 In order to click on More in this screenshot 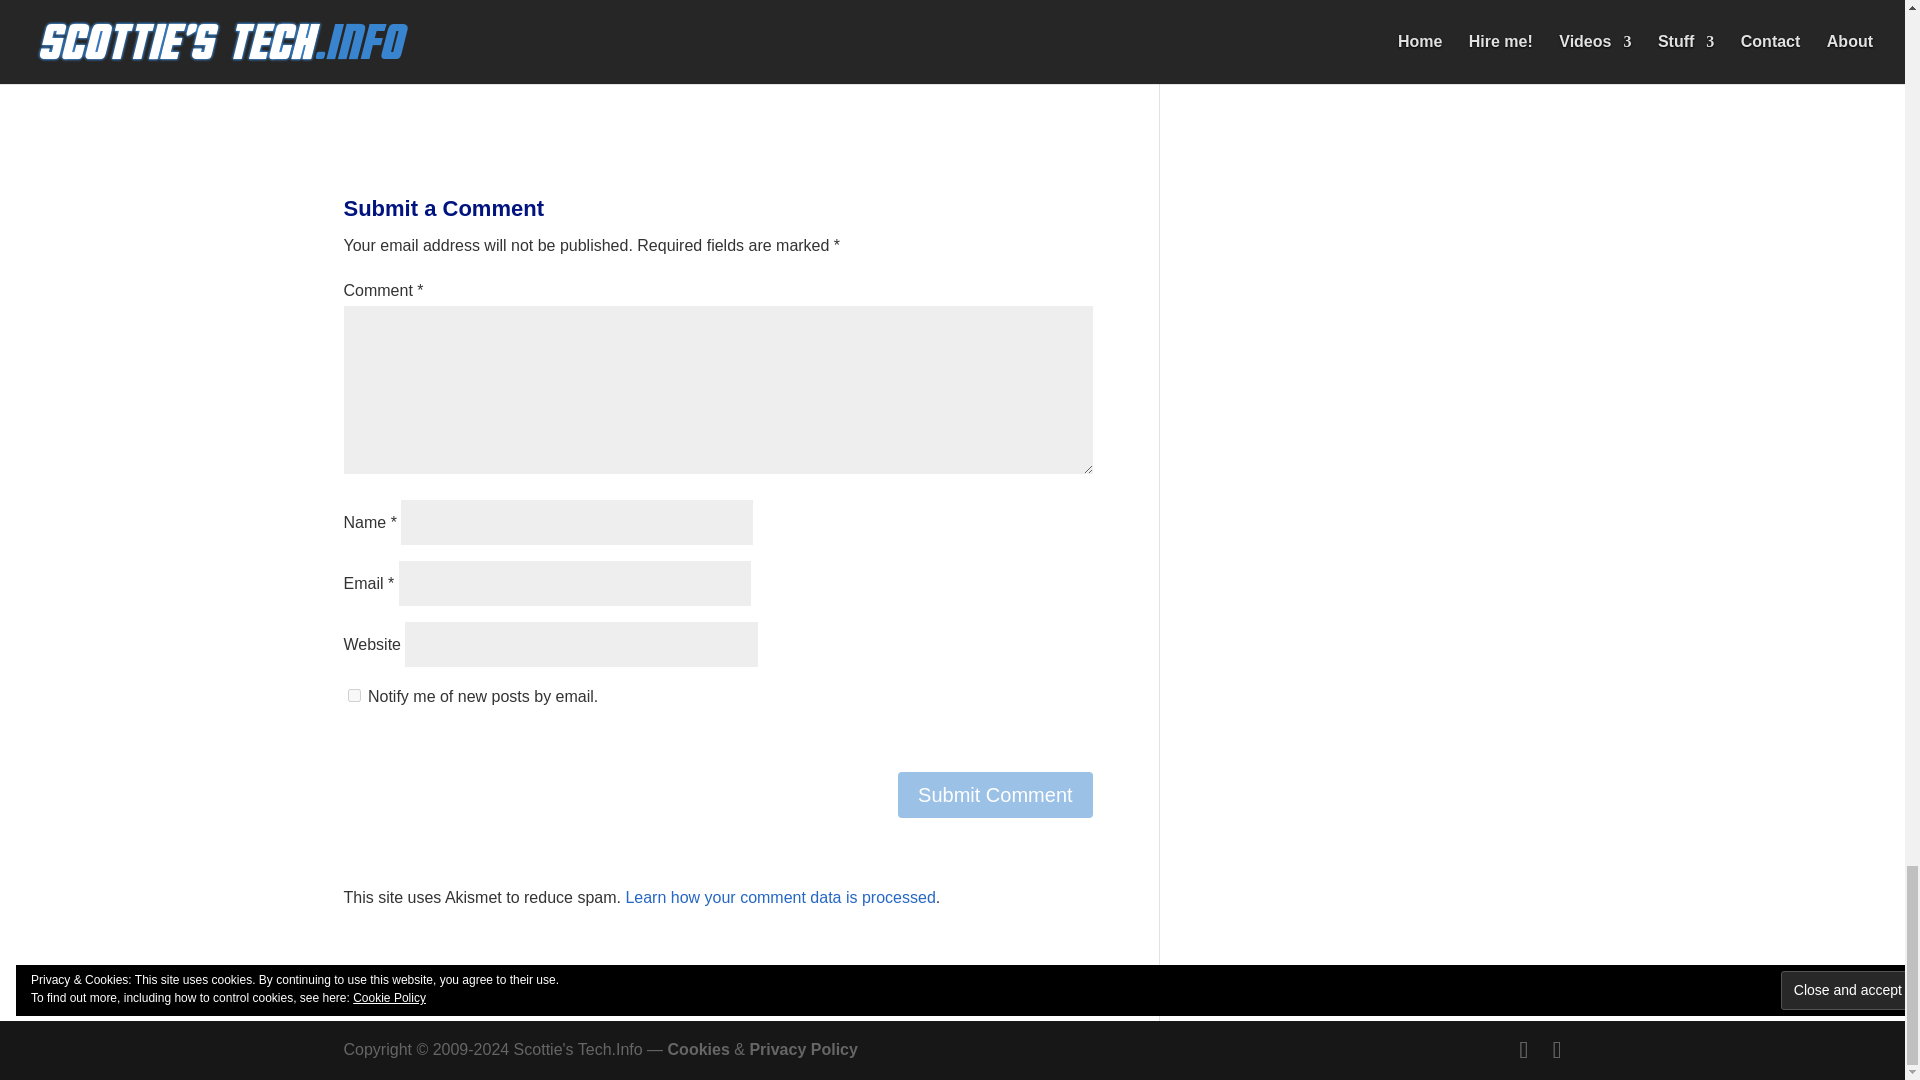, I will do `click(628, 59)`.